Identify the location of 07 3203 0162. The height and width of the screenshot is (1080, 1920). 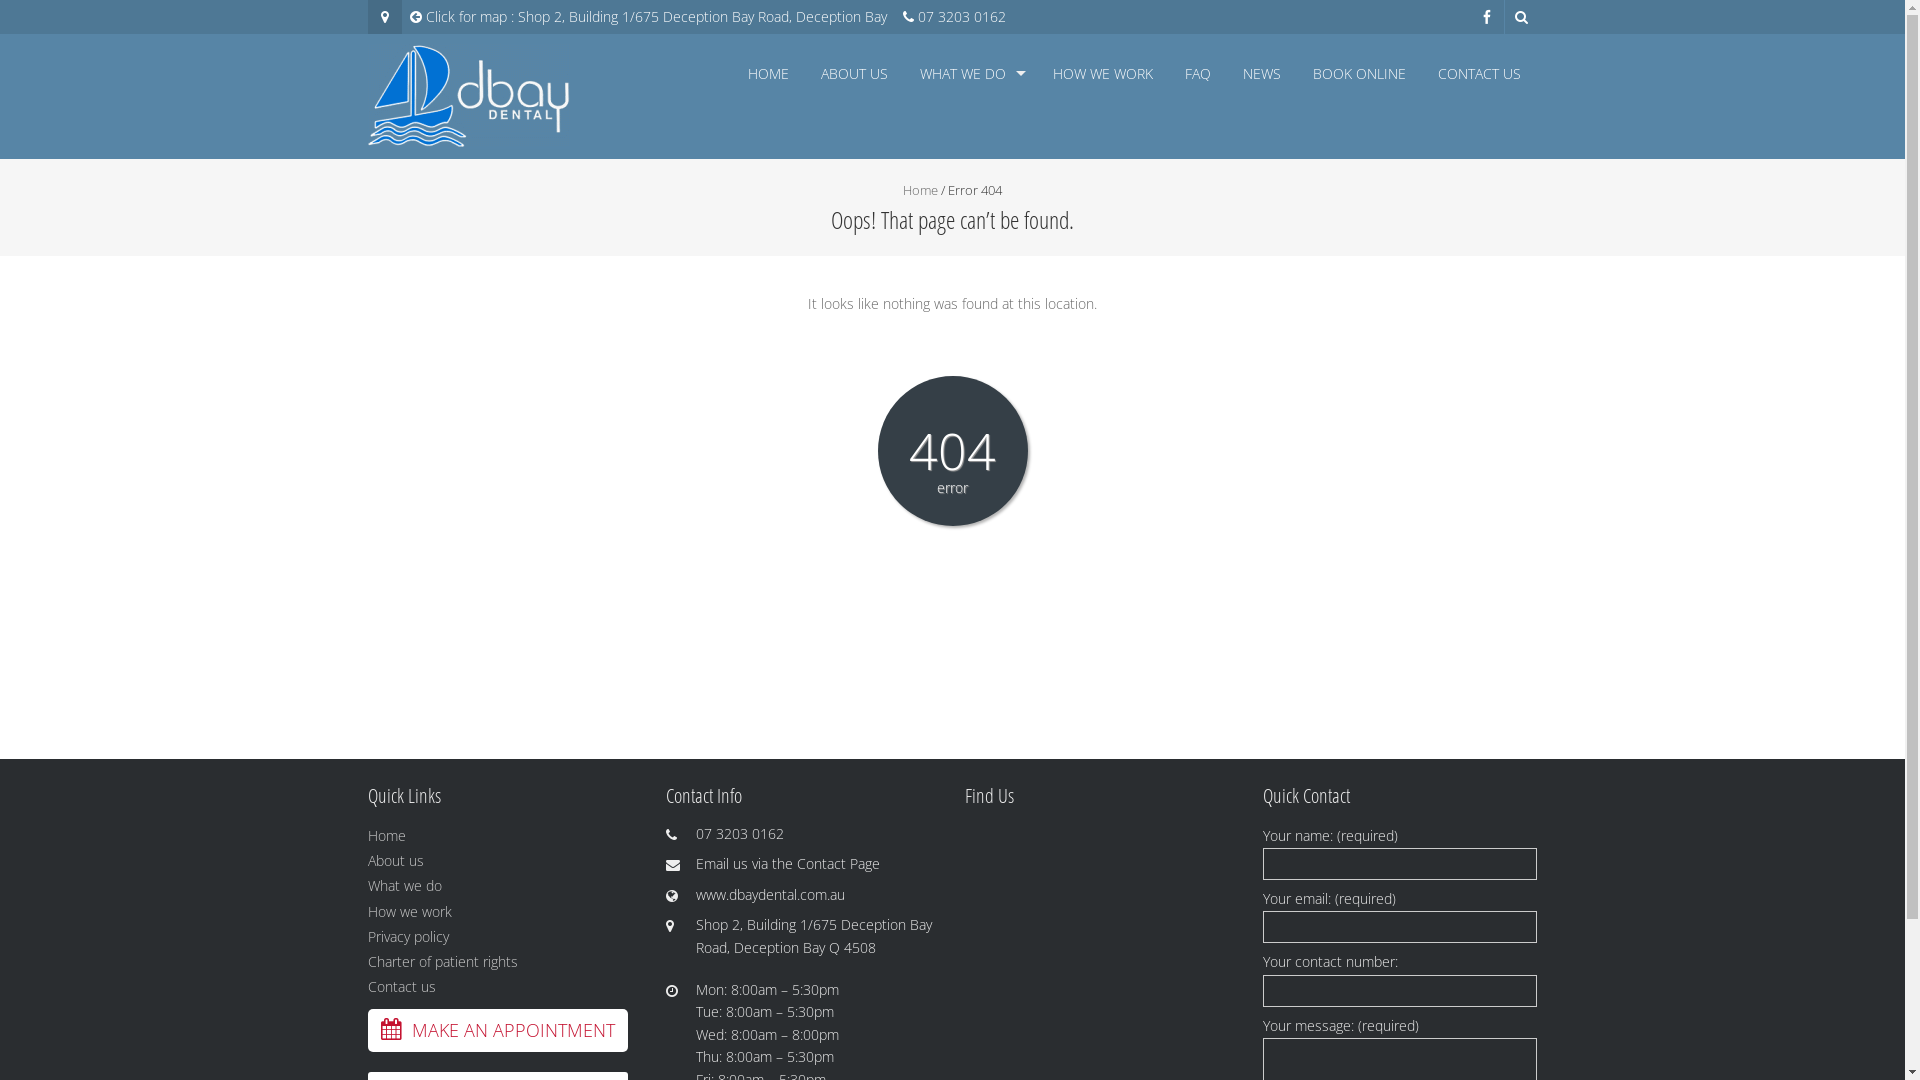
(962, 16).